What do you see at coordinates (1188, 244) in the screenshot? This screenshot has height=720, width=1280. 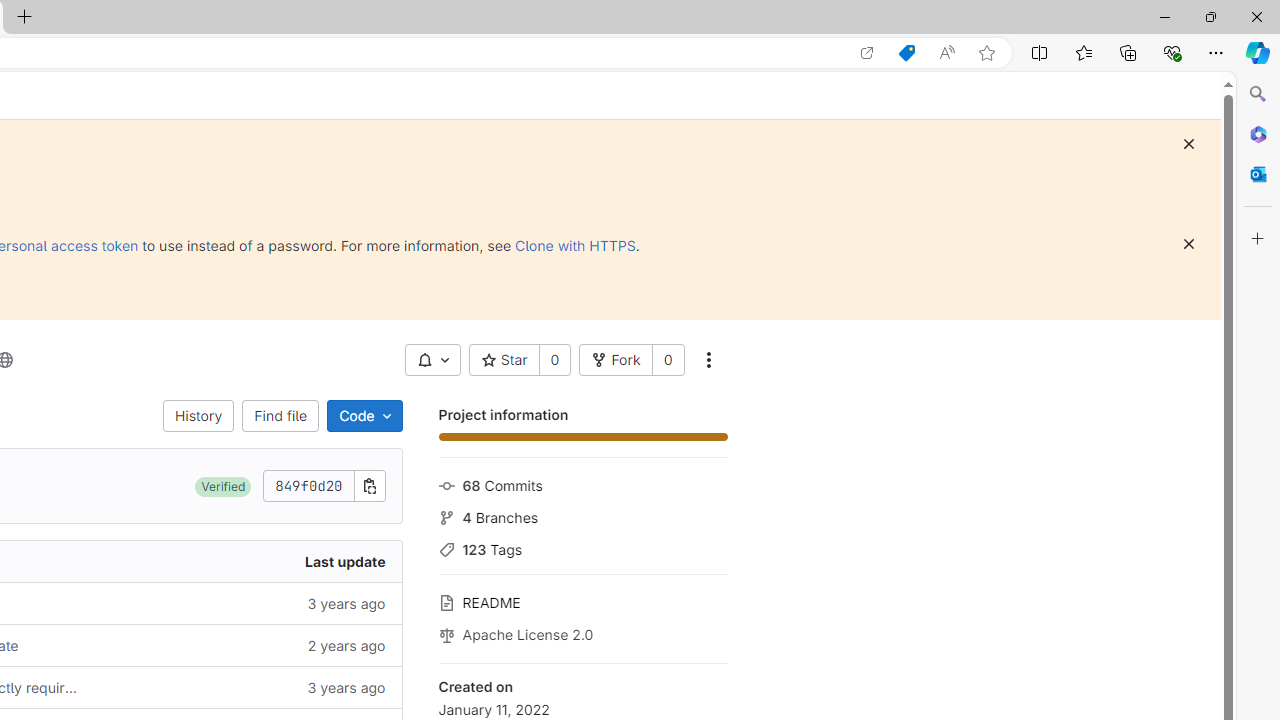 I see `Dismiss` at bounding box center [1188, 244].